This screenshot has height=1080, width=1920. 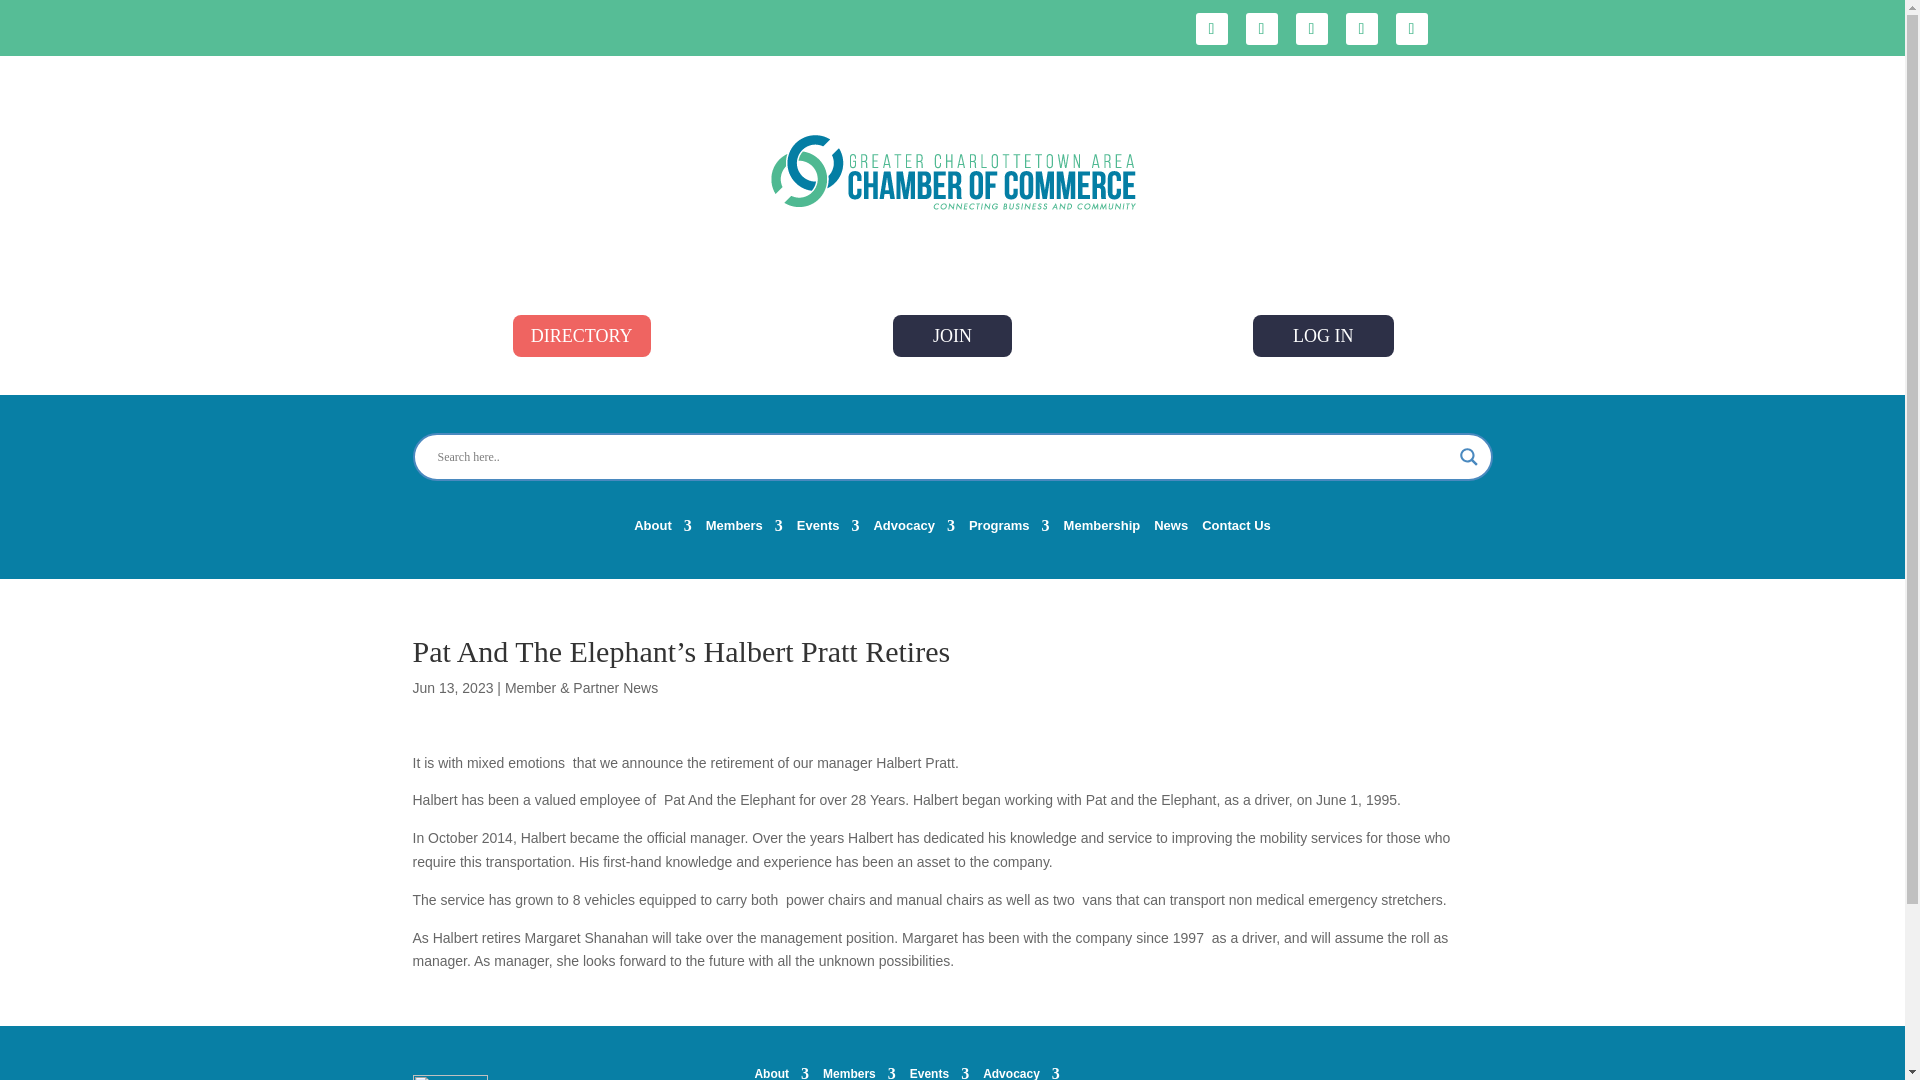 I want to click on Membership, so click(x=1102, y=530).